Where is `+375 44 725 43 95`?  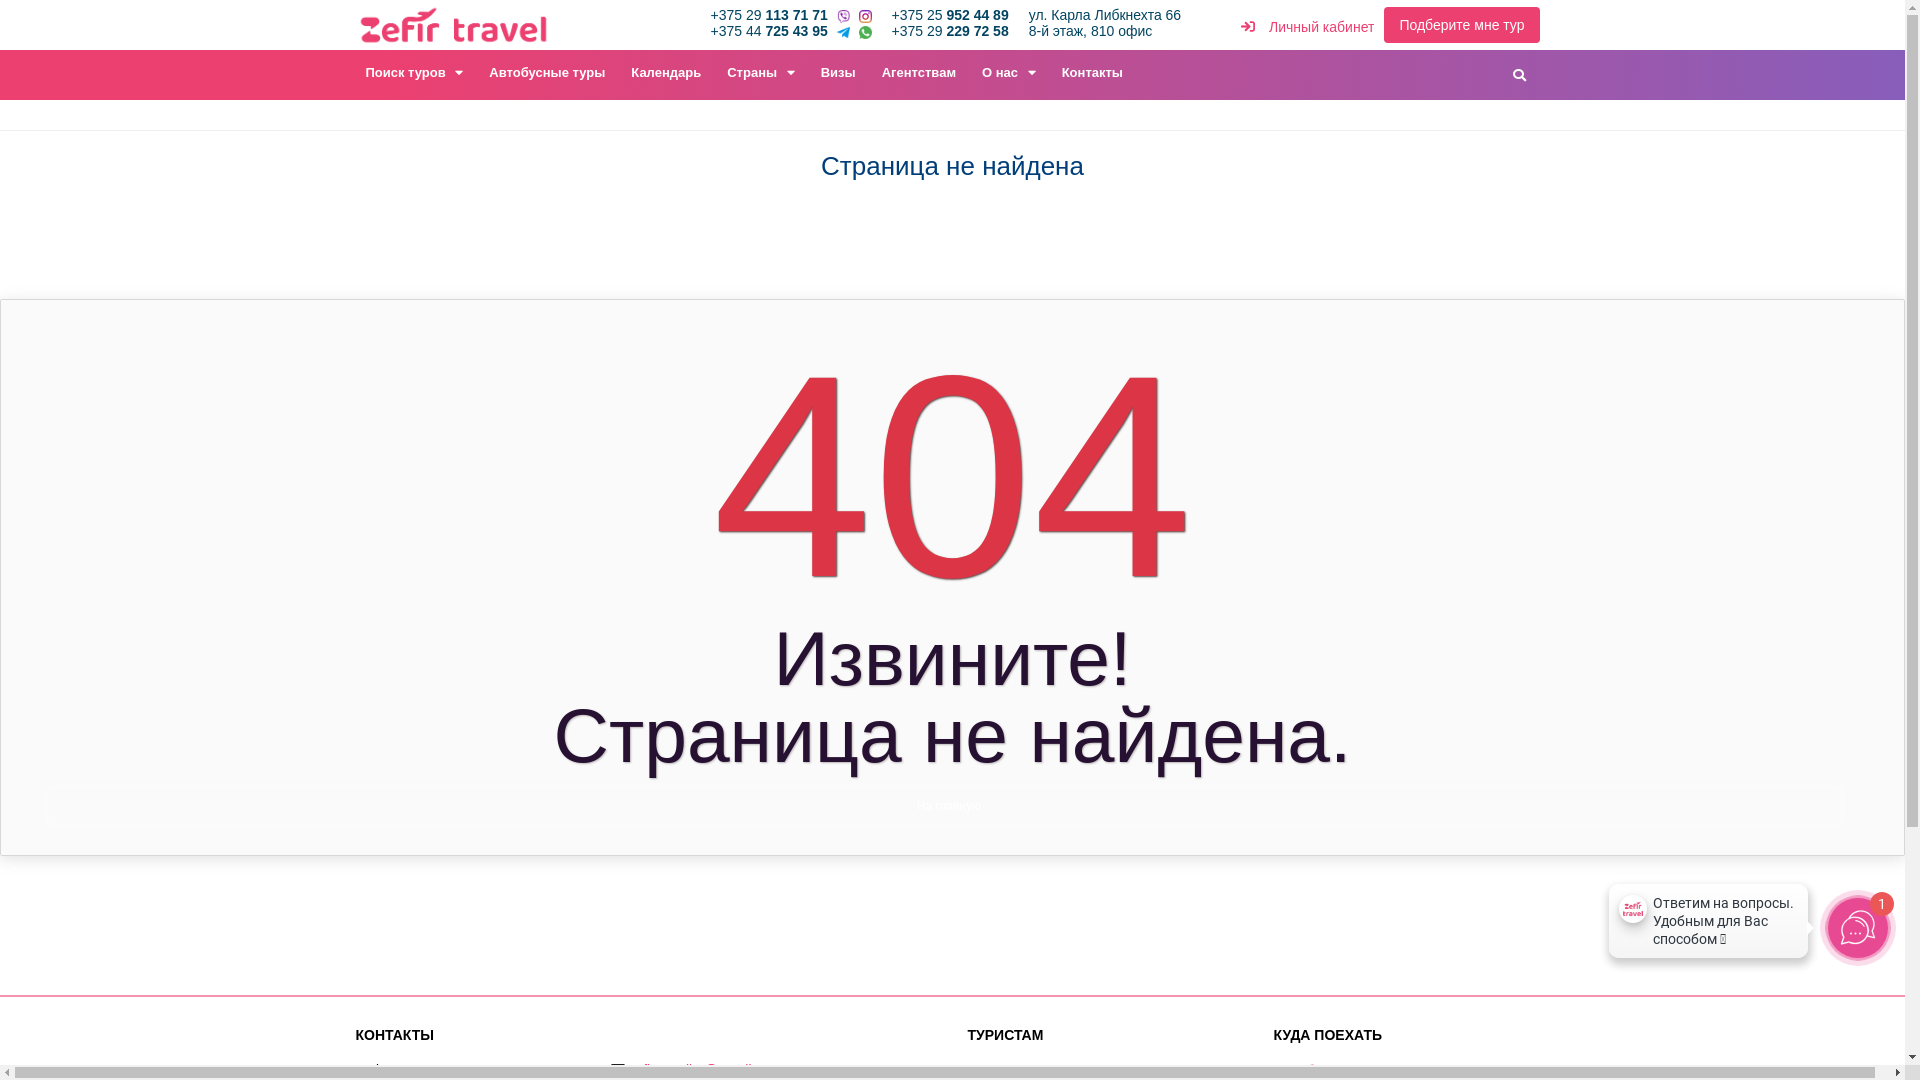 +375 44 725 43 95 is located at coordinates (770, 30).